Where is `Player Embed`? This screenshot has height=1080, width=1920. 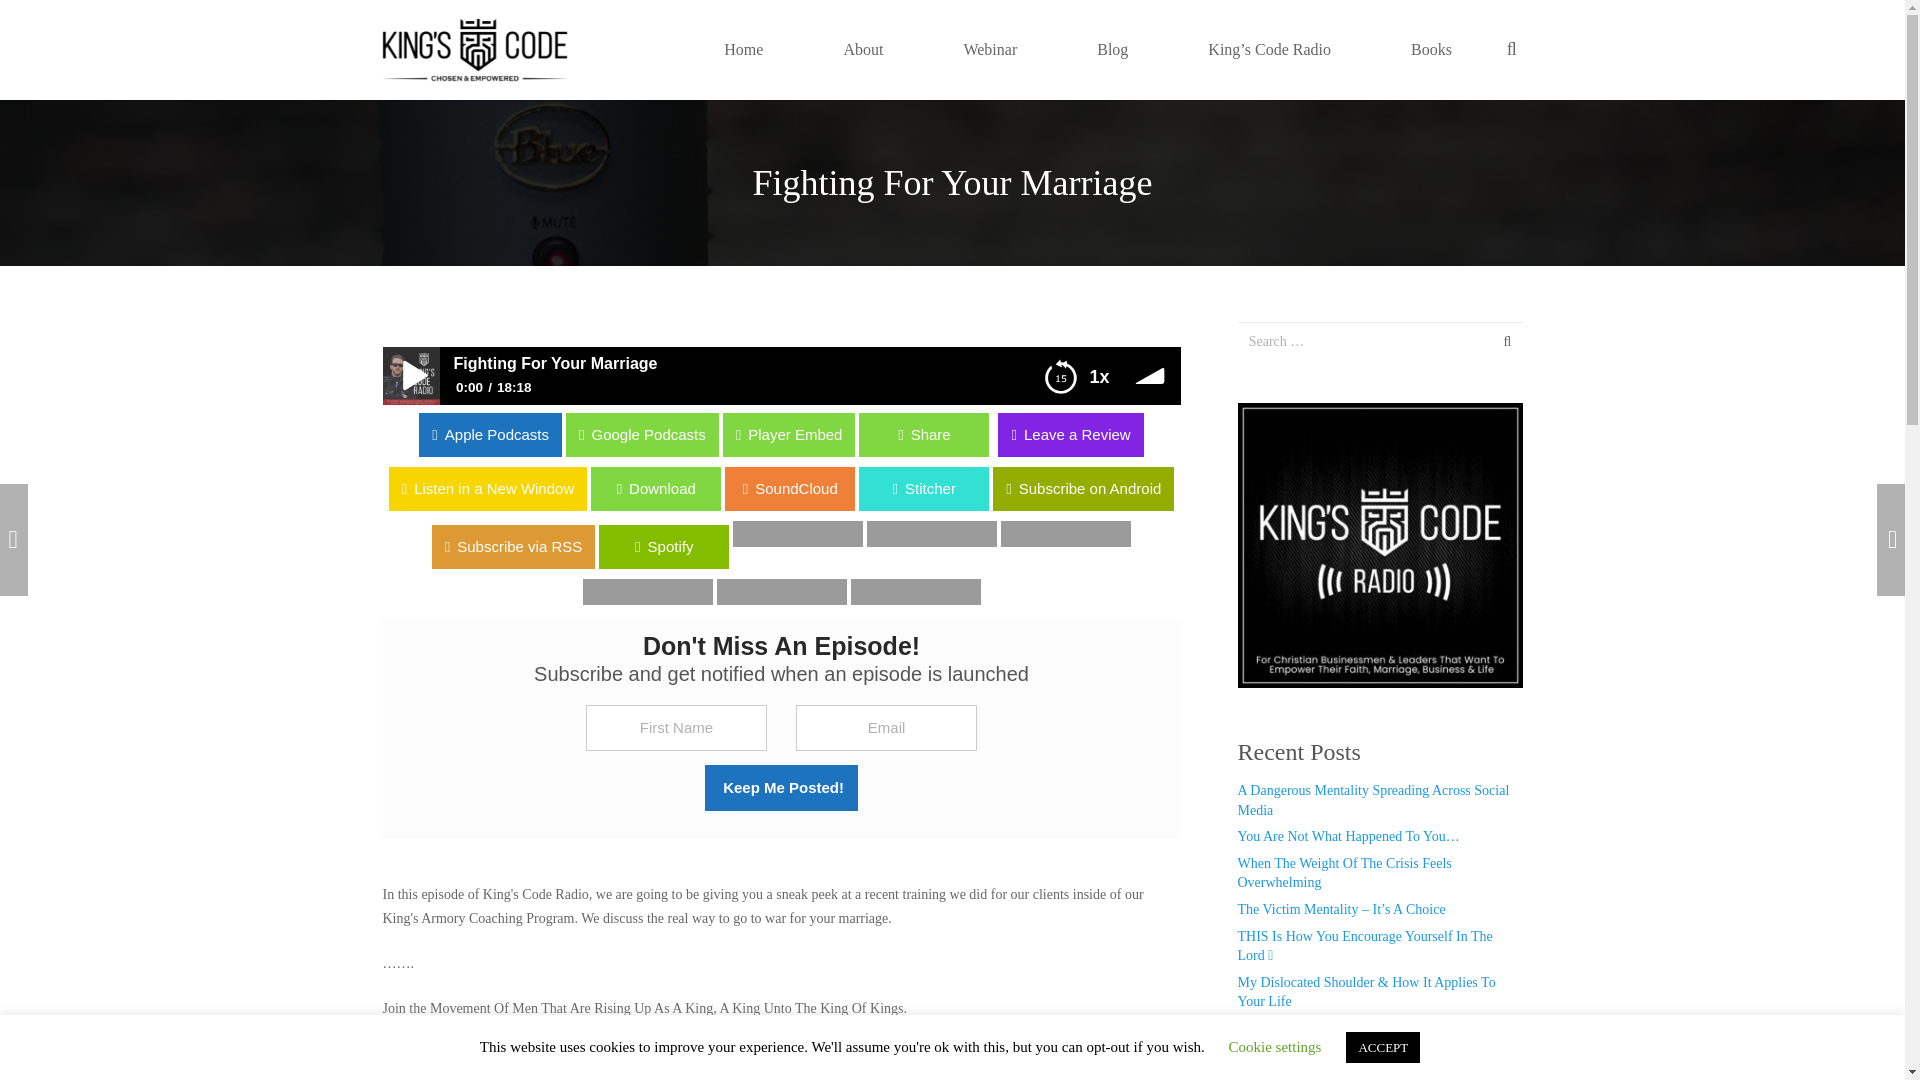 Player Embed is located at coordinates (66, 434).